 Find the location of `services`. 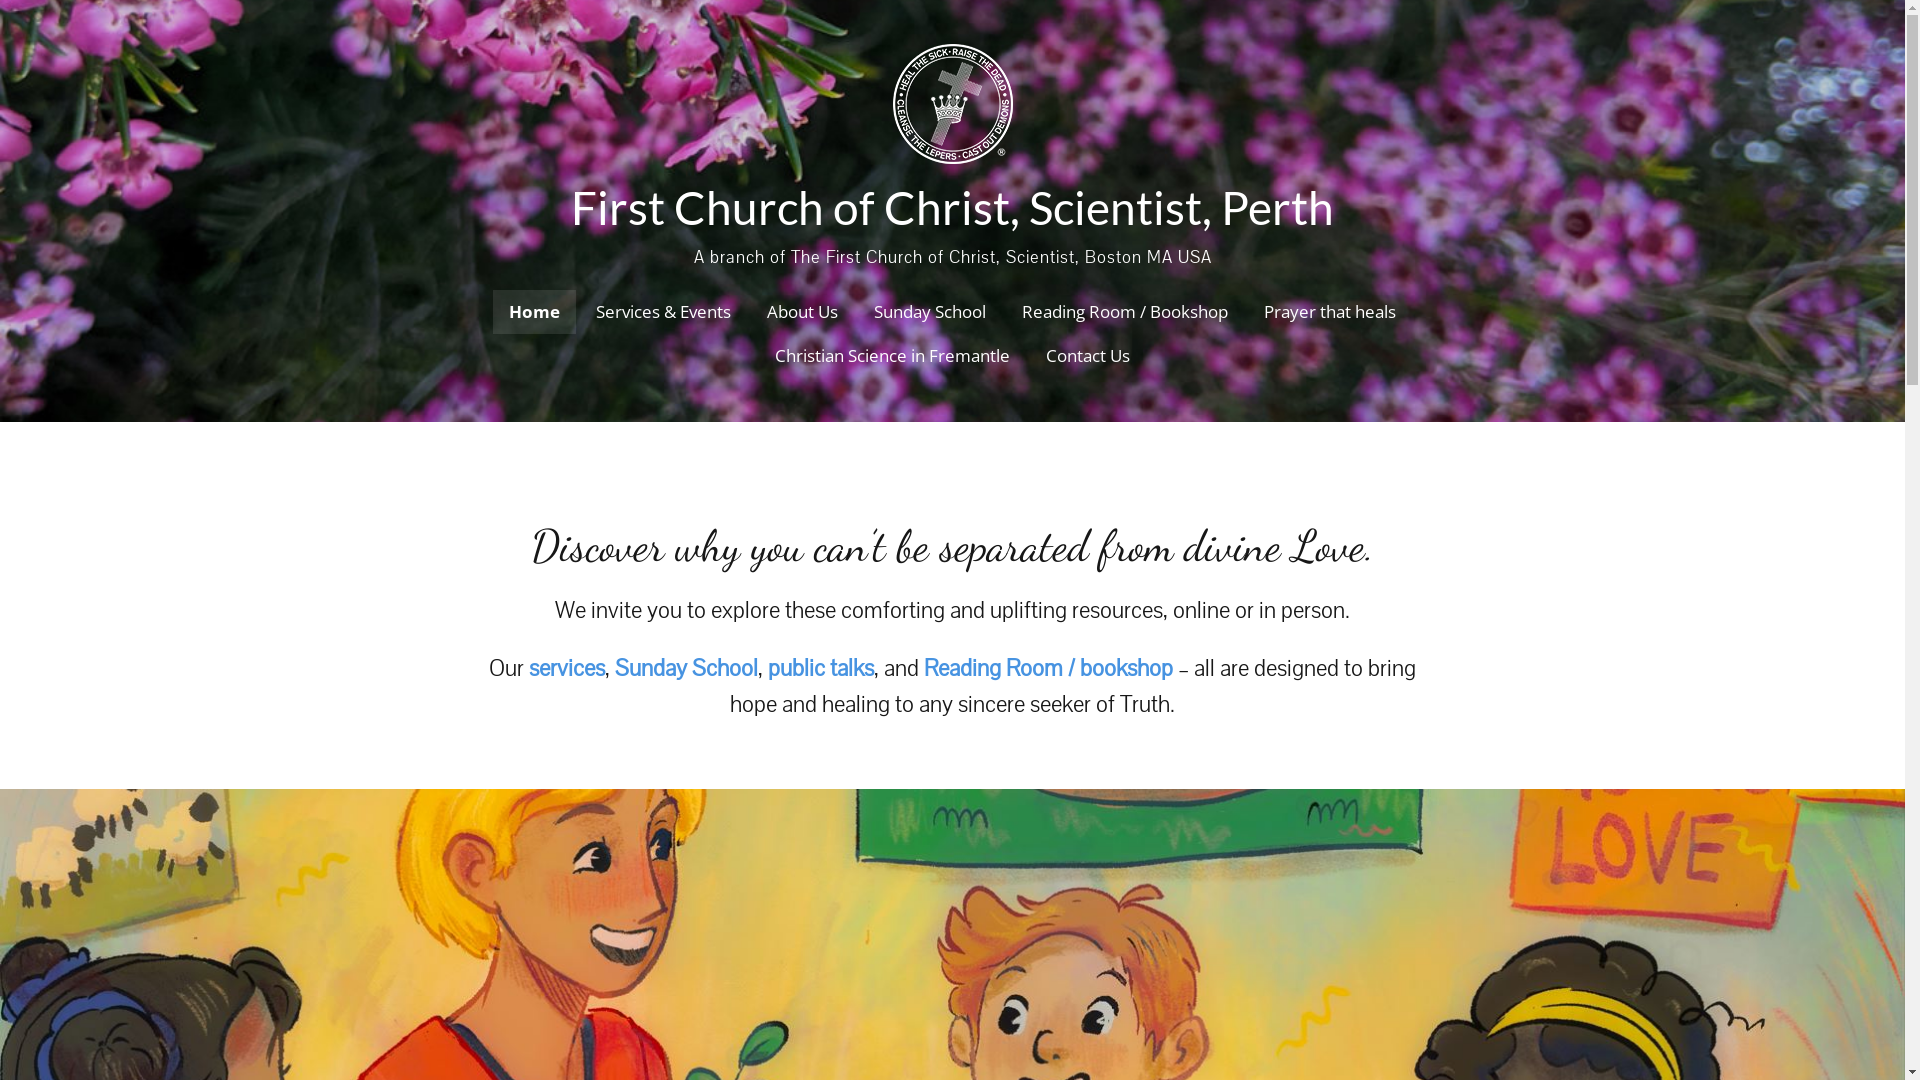

services is located at coordinates (567, 668).